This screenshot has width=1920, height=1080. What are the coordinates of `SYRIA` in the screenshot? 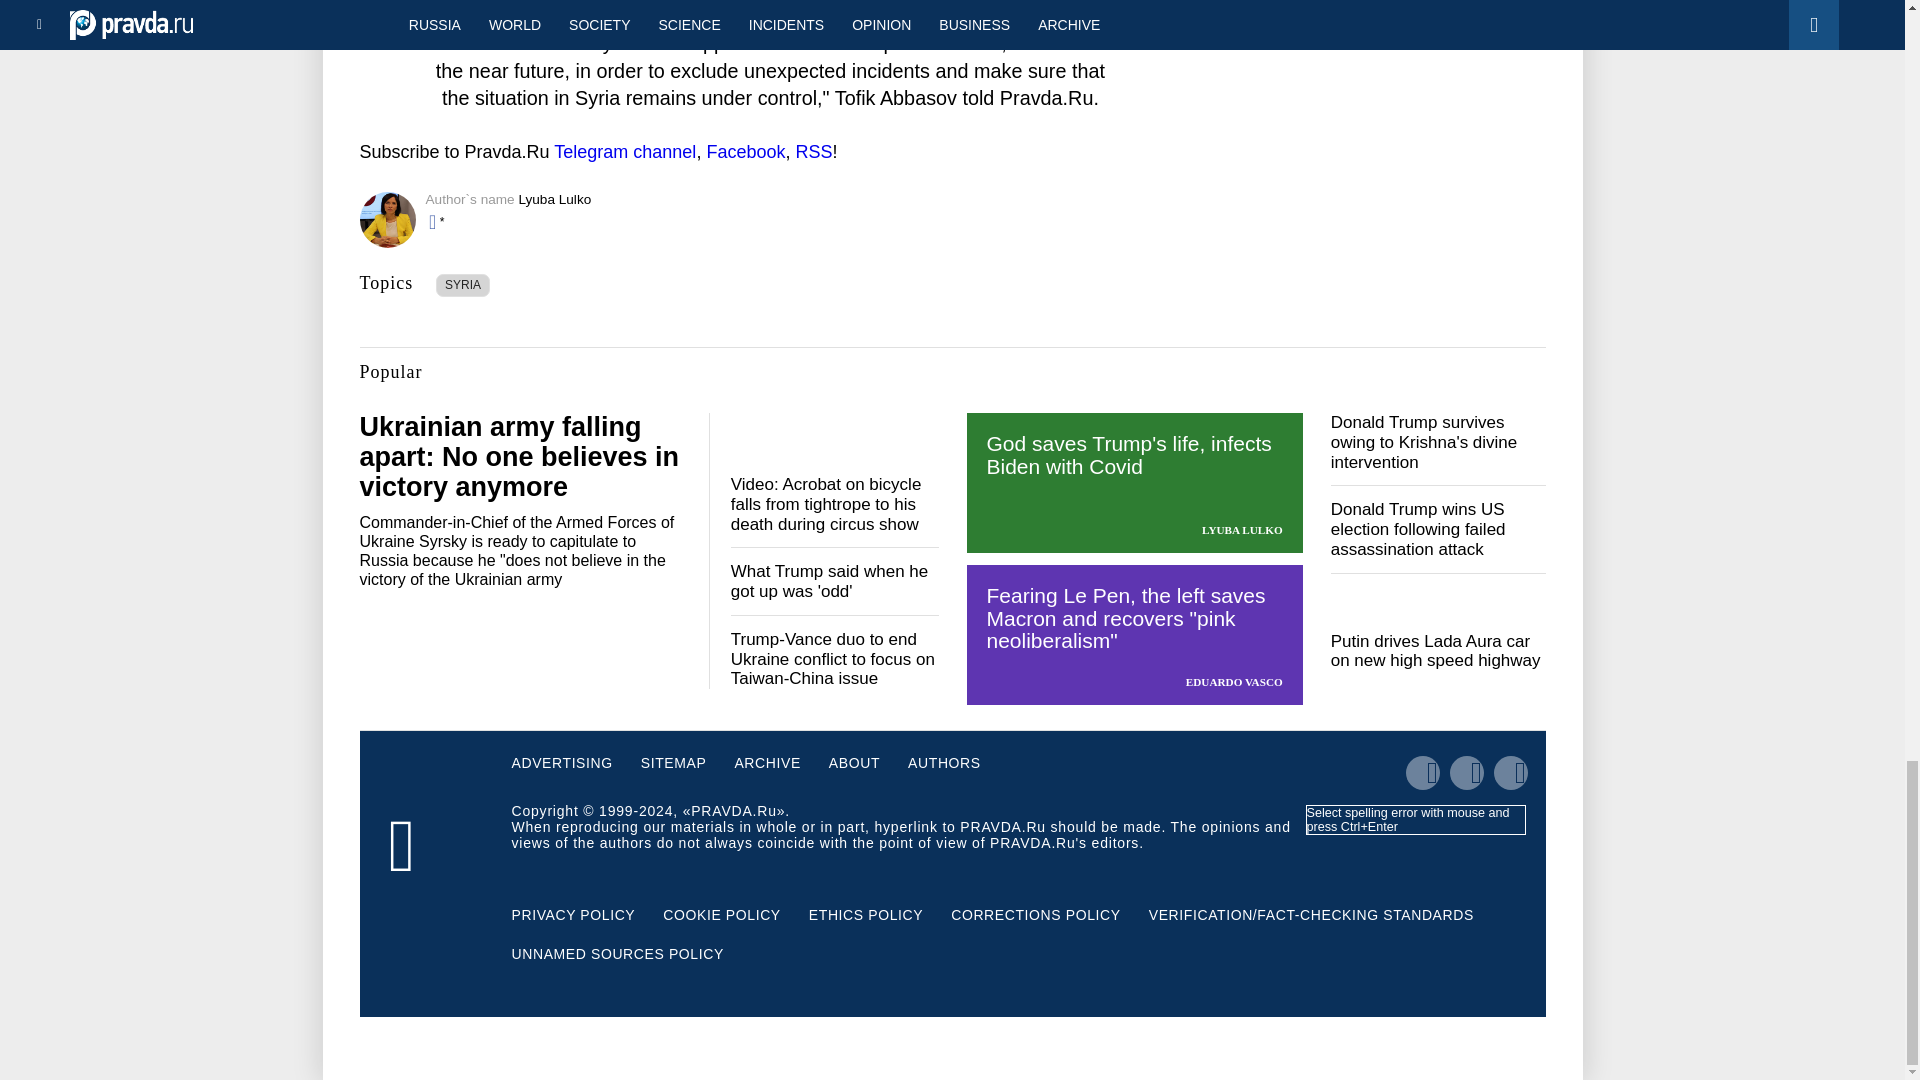 It's located at (463, 286).